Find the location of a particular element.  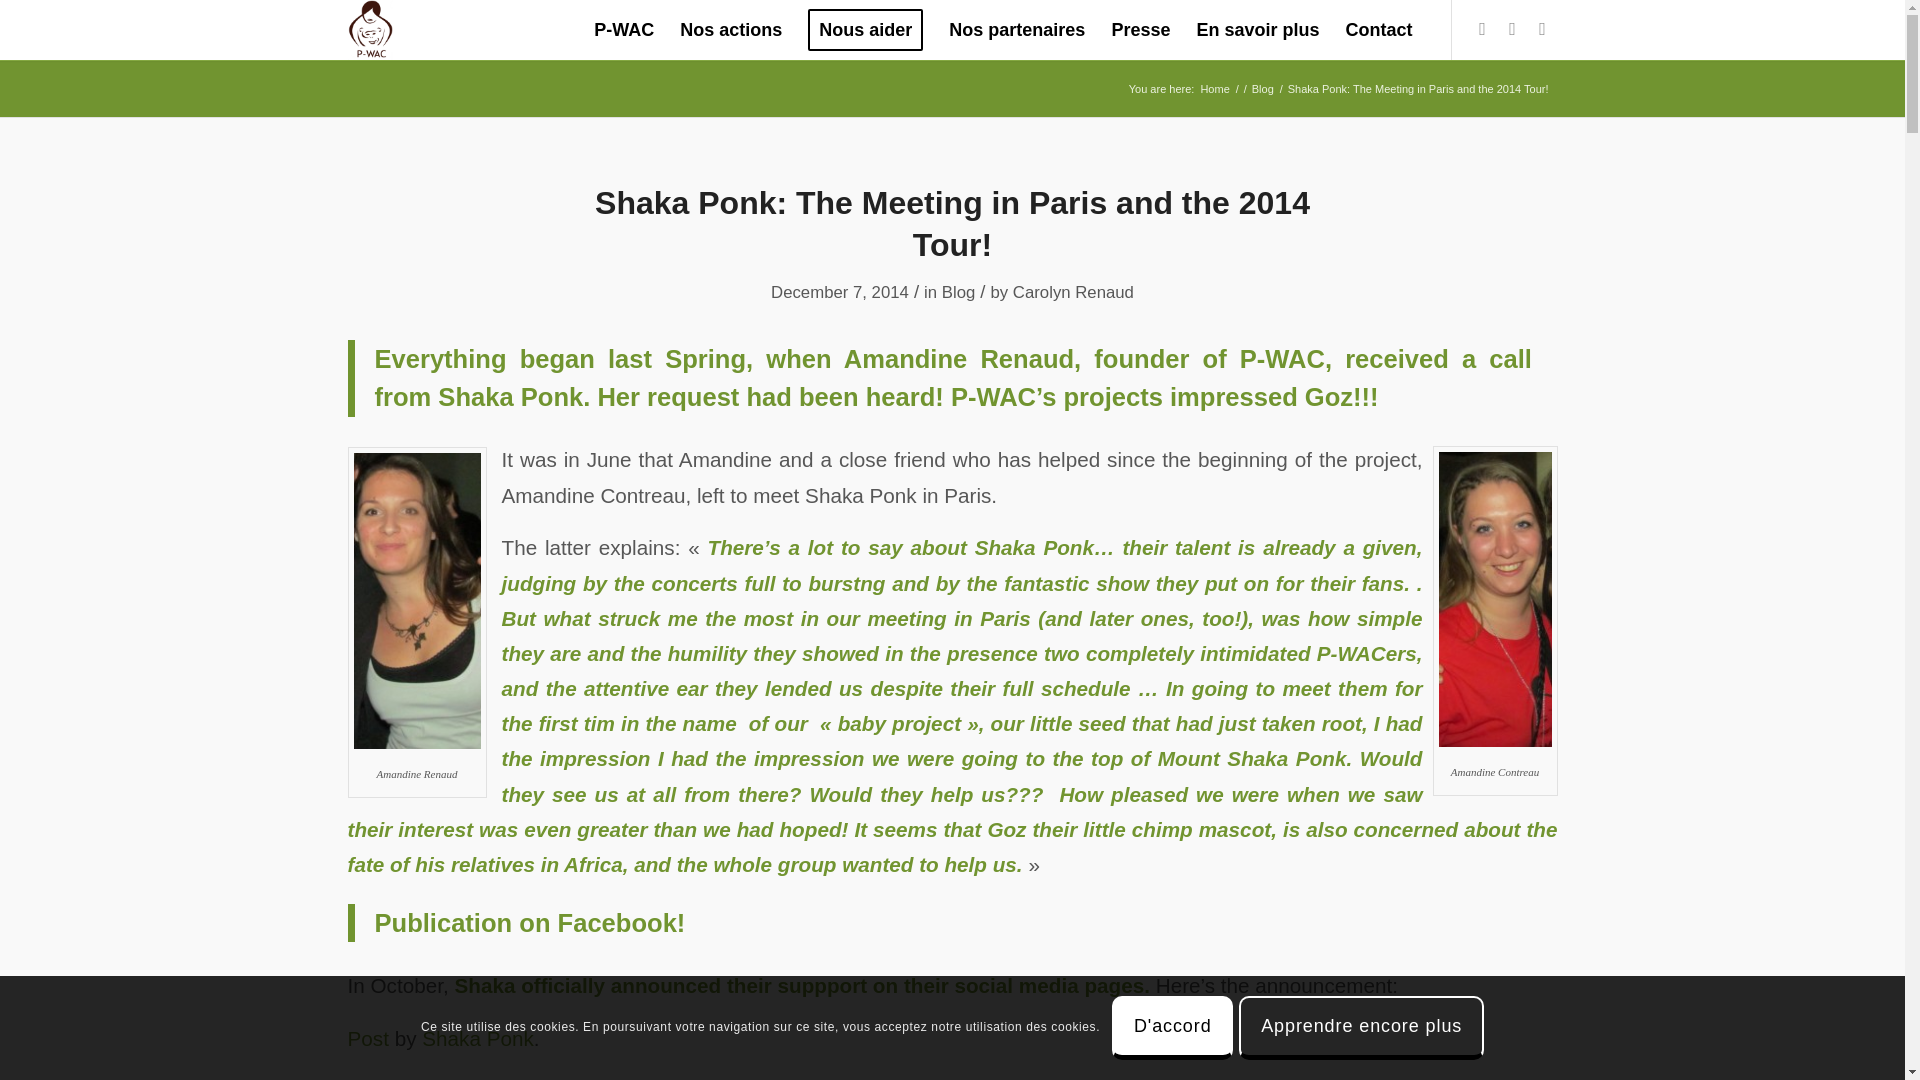

Nos actions is located at coordinates (730, 30).